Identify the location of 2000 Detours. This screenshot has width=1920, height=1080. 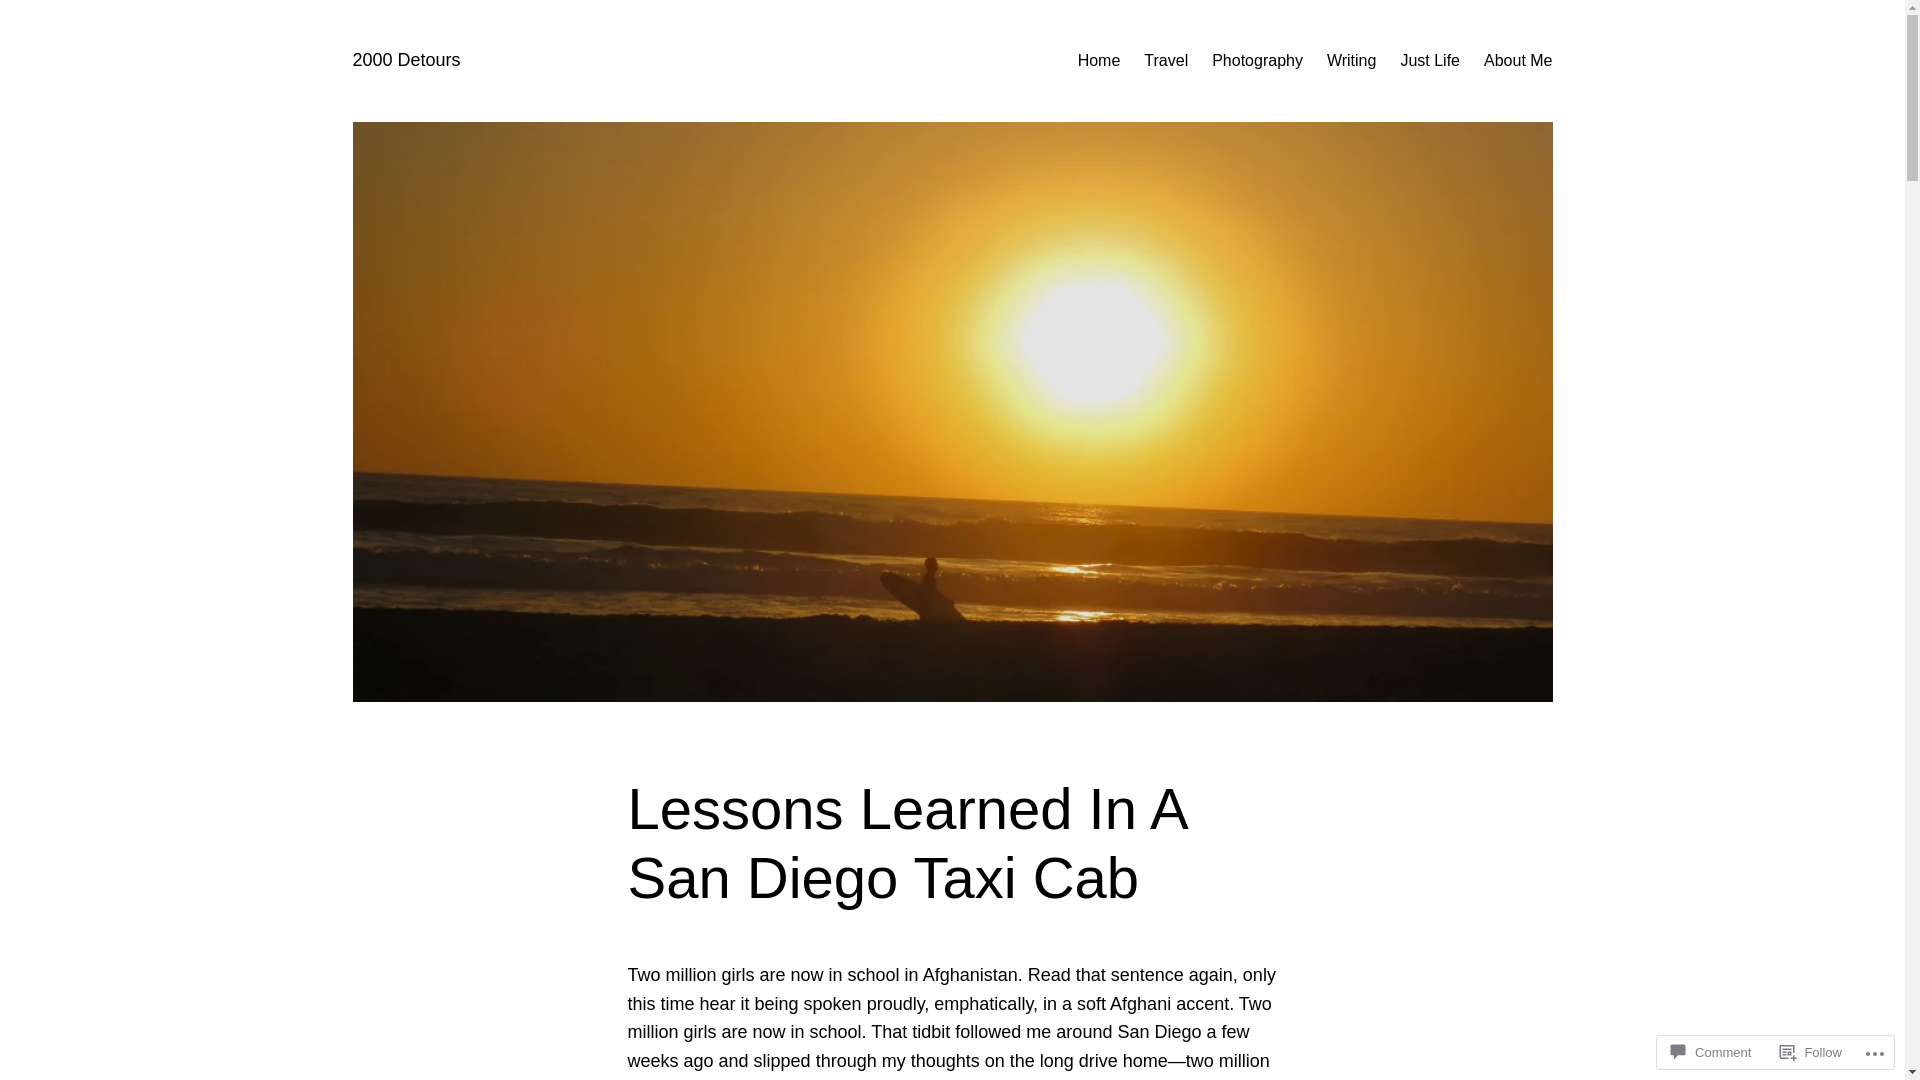
(406, 60).